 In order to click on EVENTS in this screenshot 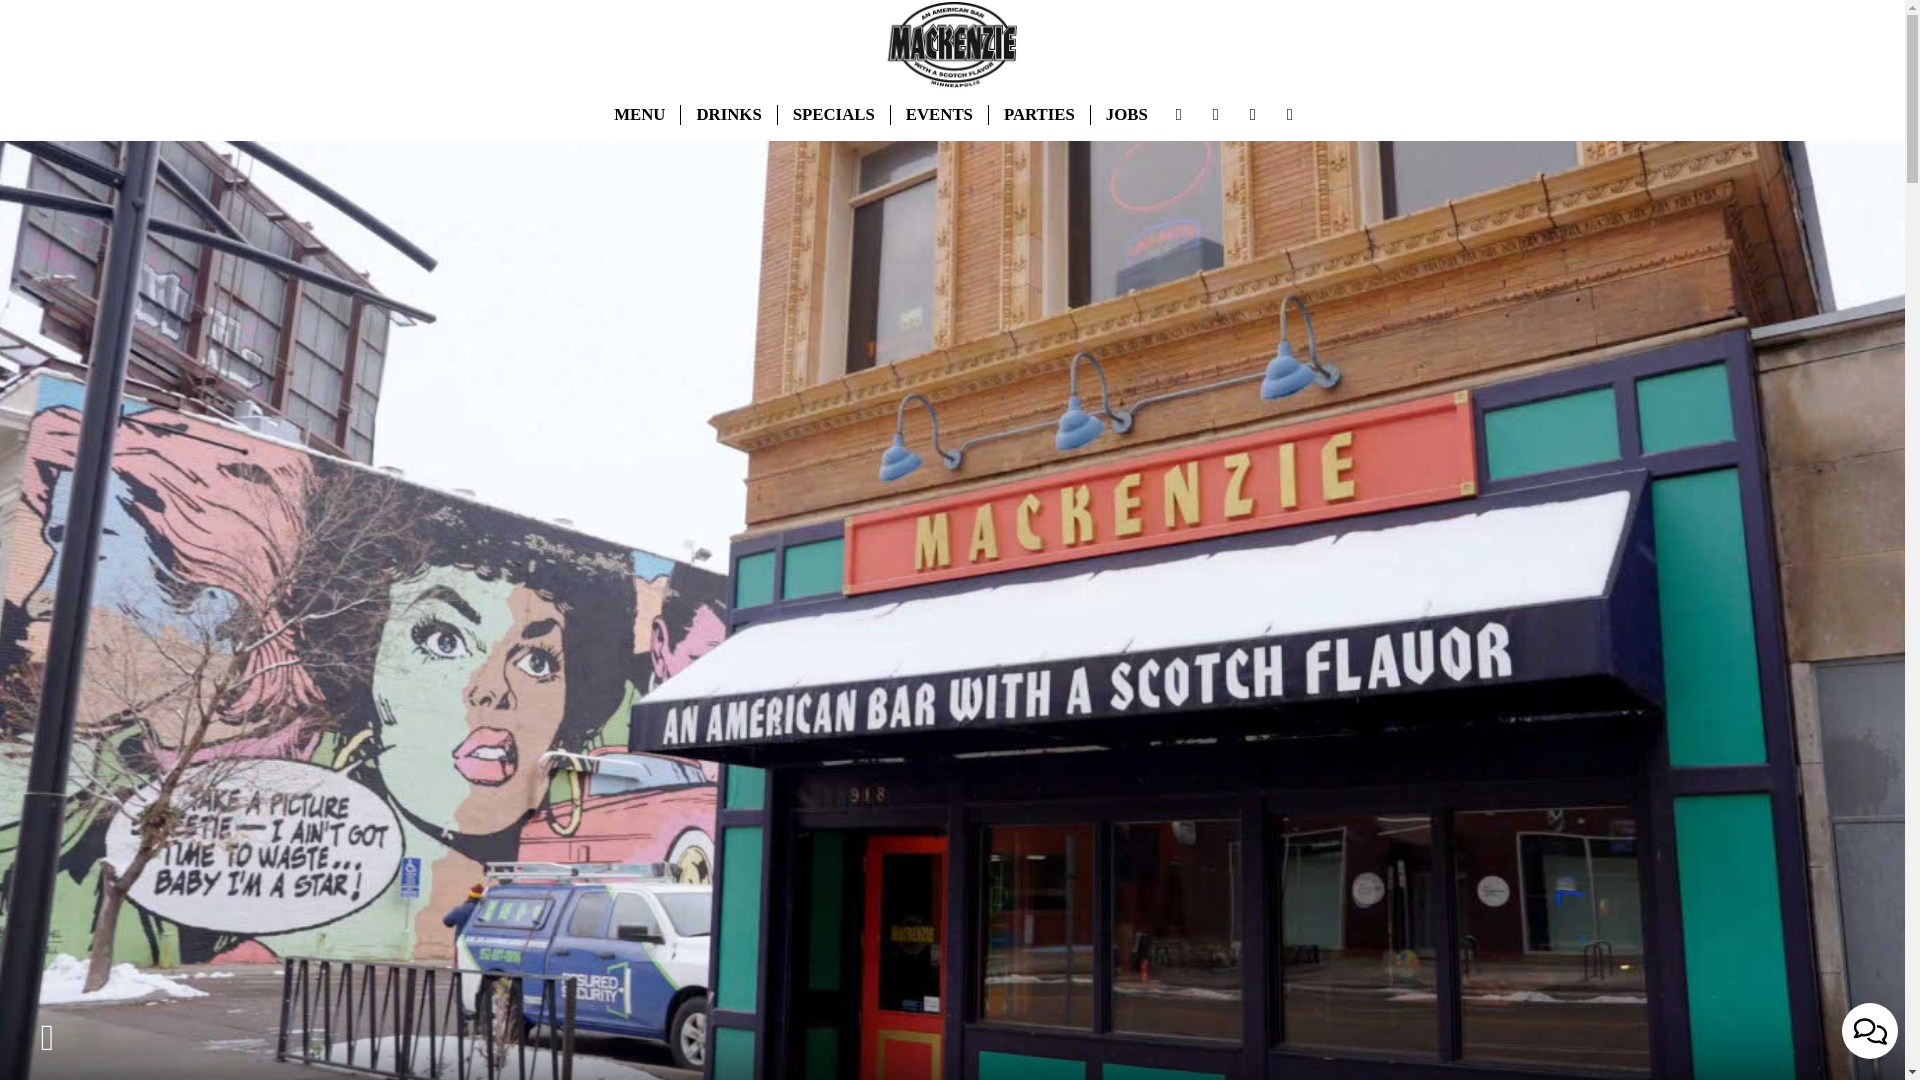, I will do `click(939, 114)`.